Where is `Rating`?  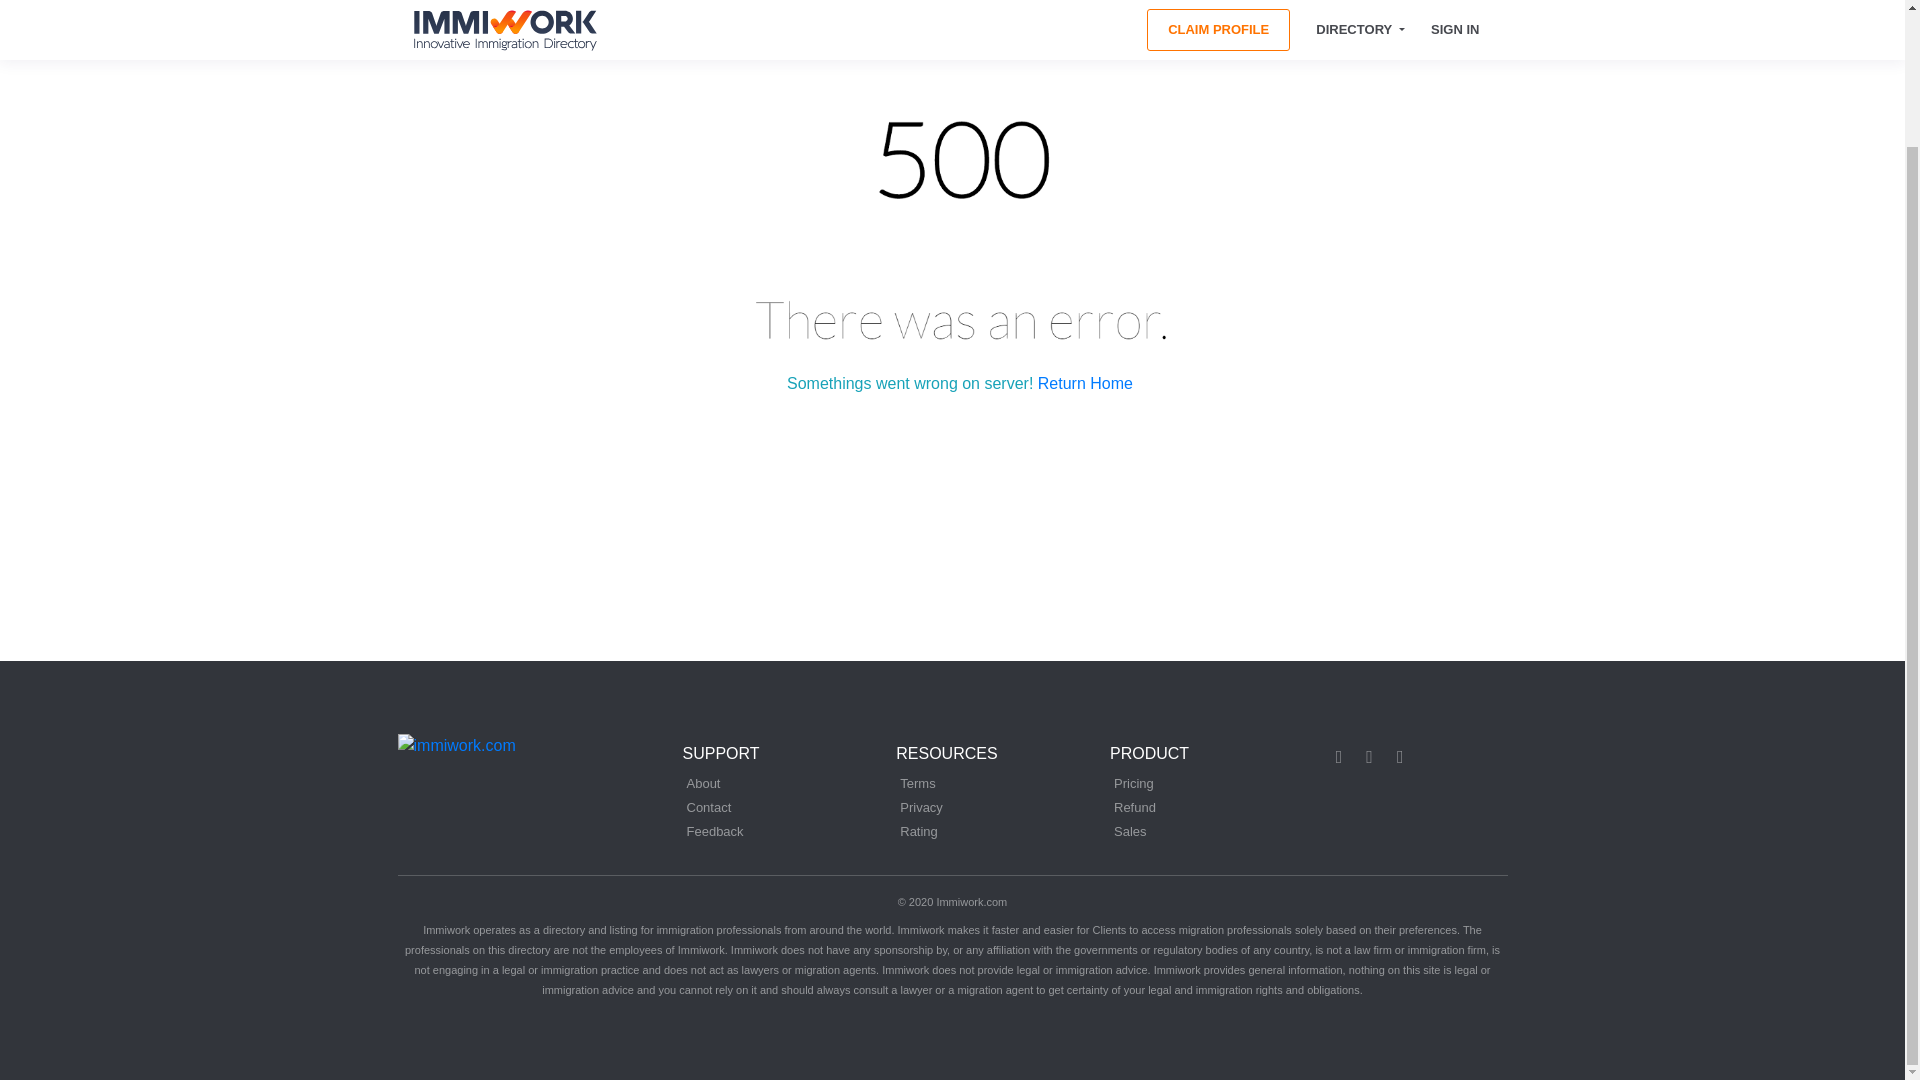
Rating is located at coordinates (919, 832).